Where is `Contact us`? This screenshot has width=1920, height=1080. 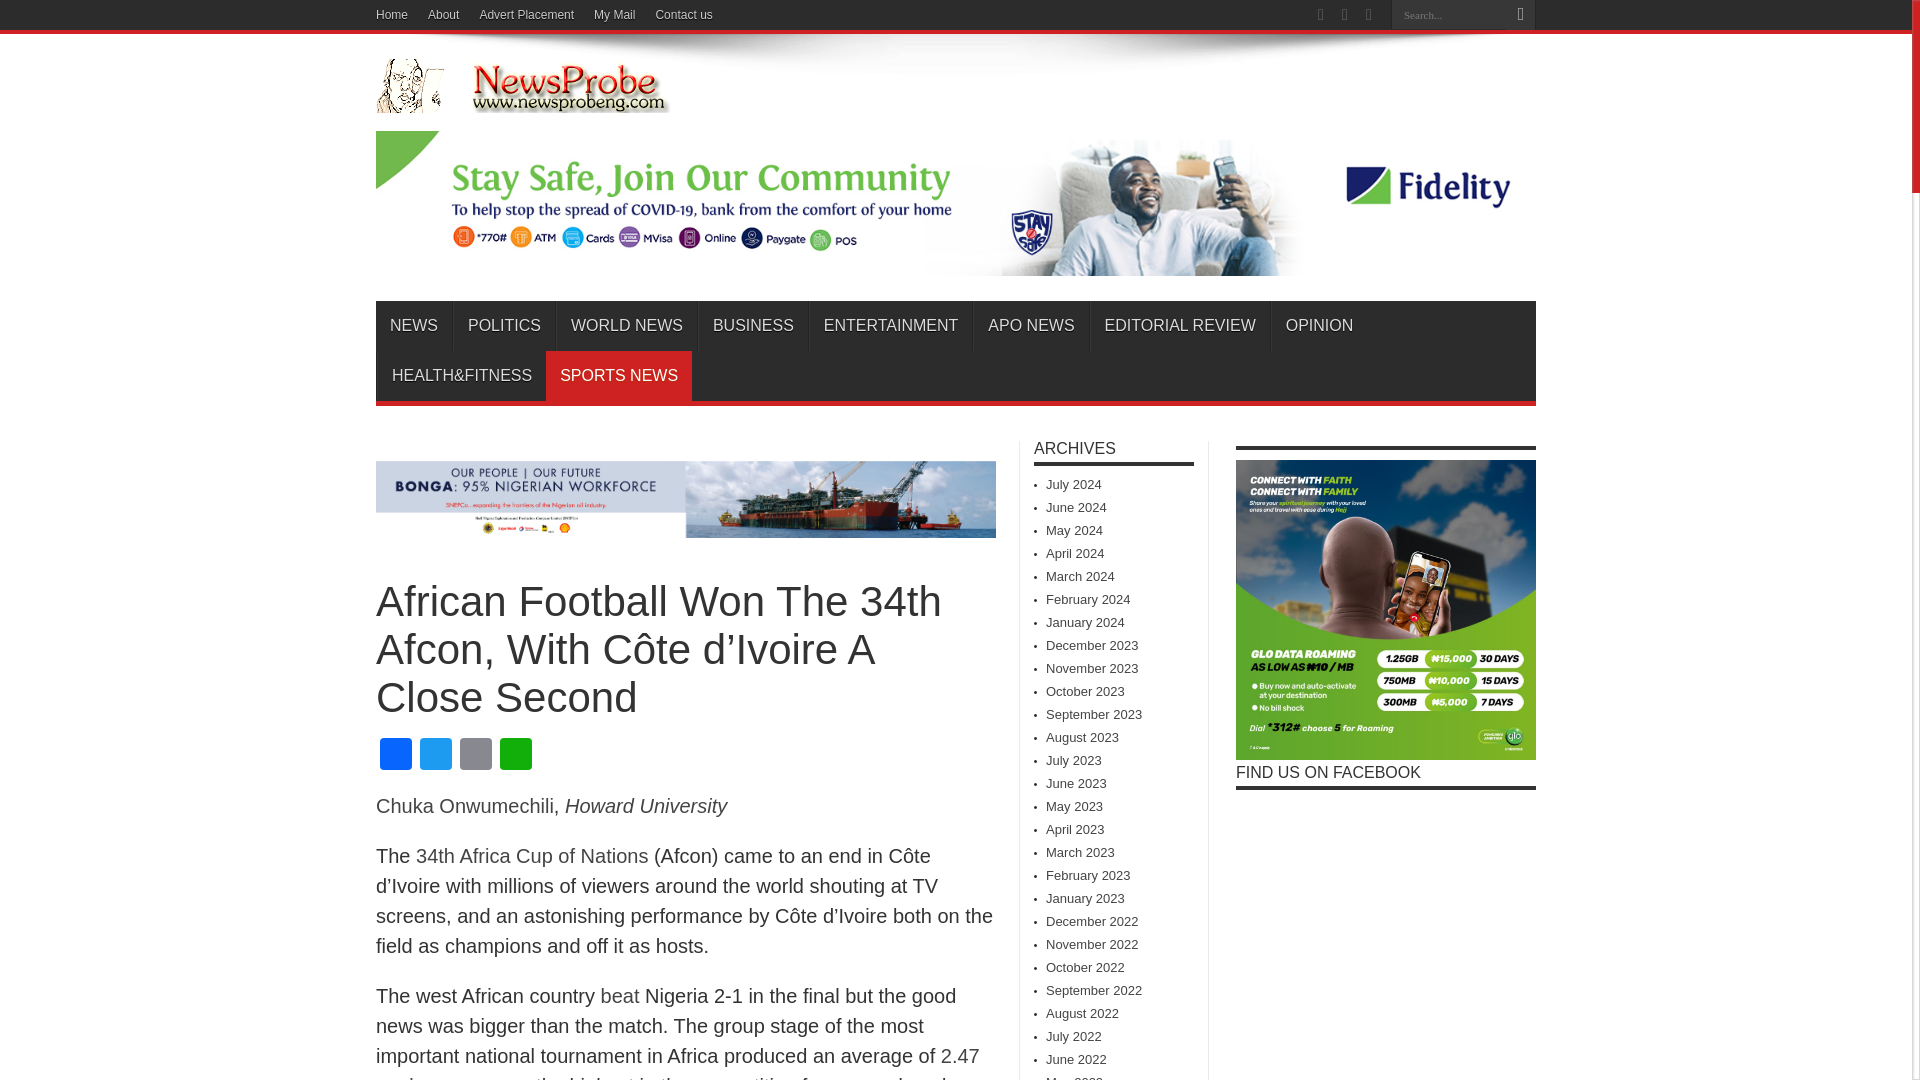 Contact us is located at coordinates (683, 15).